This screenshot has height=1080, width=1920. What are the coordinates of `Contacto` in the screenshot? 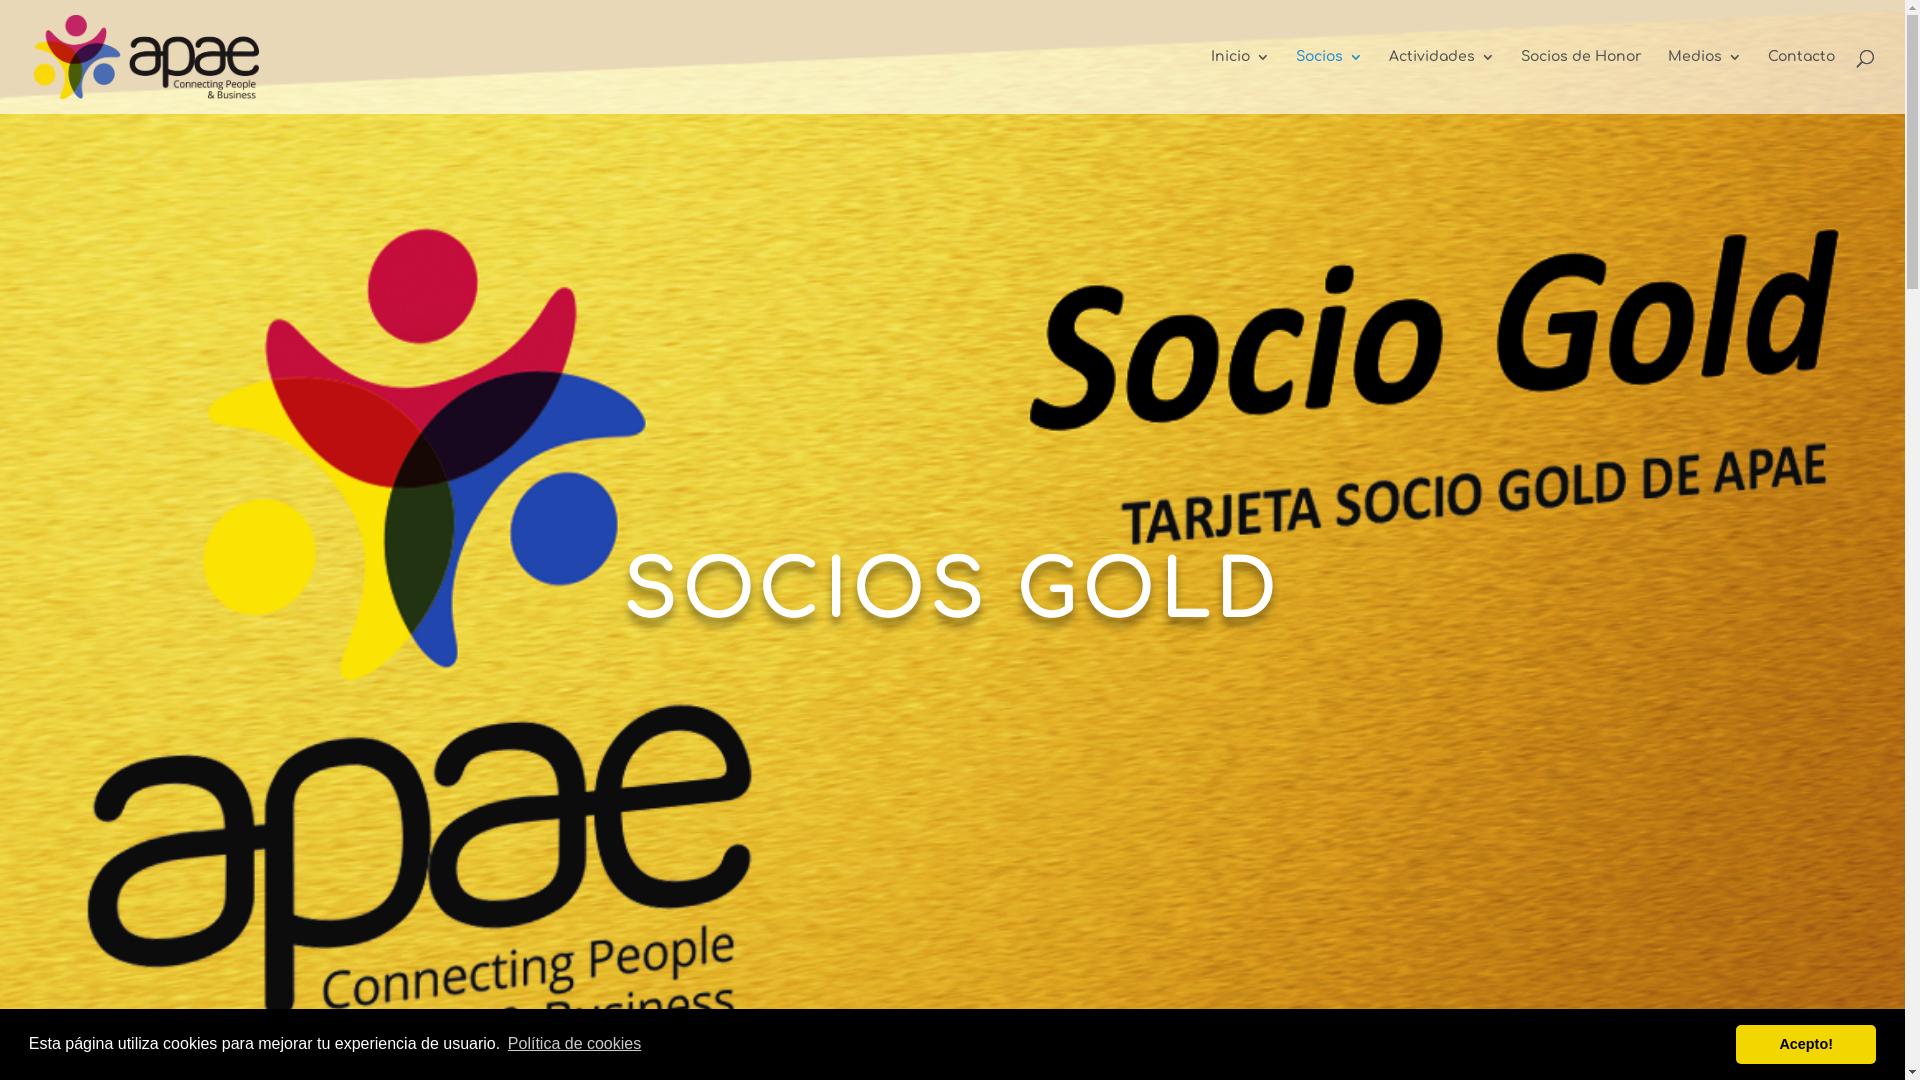 It's located at (1802, 82).